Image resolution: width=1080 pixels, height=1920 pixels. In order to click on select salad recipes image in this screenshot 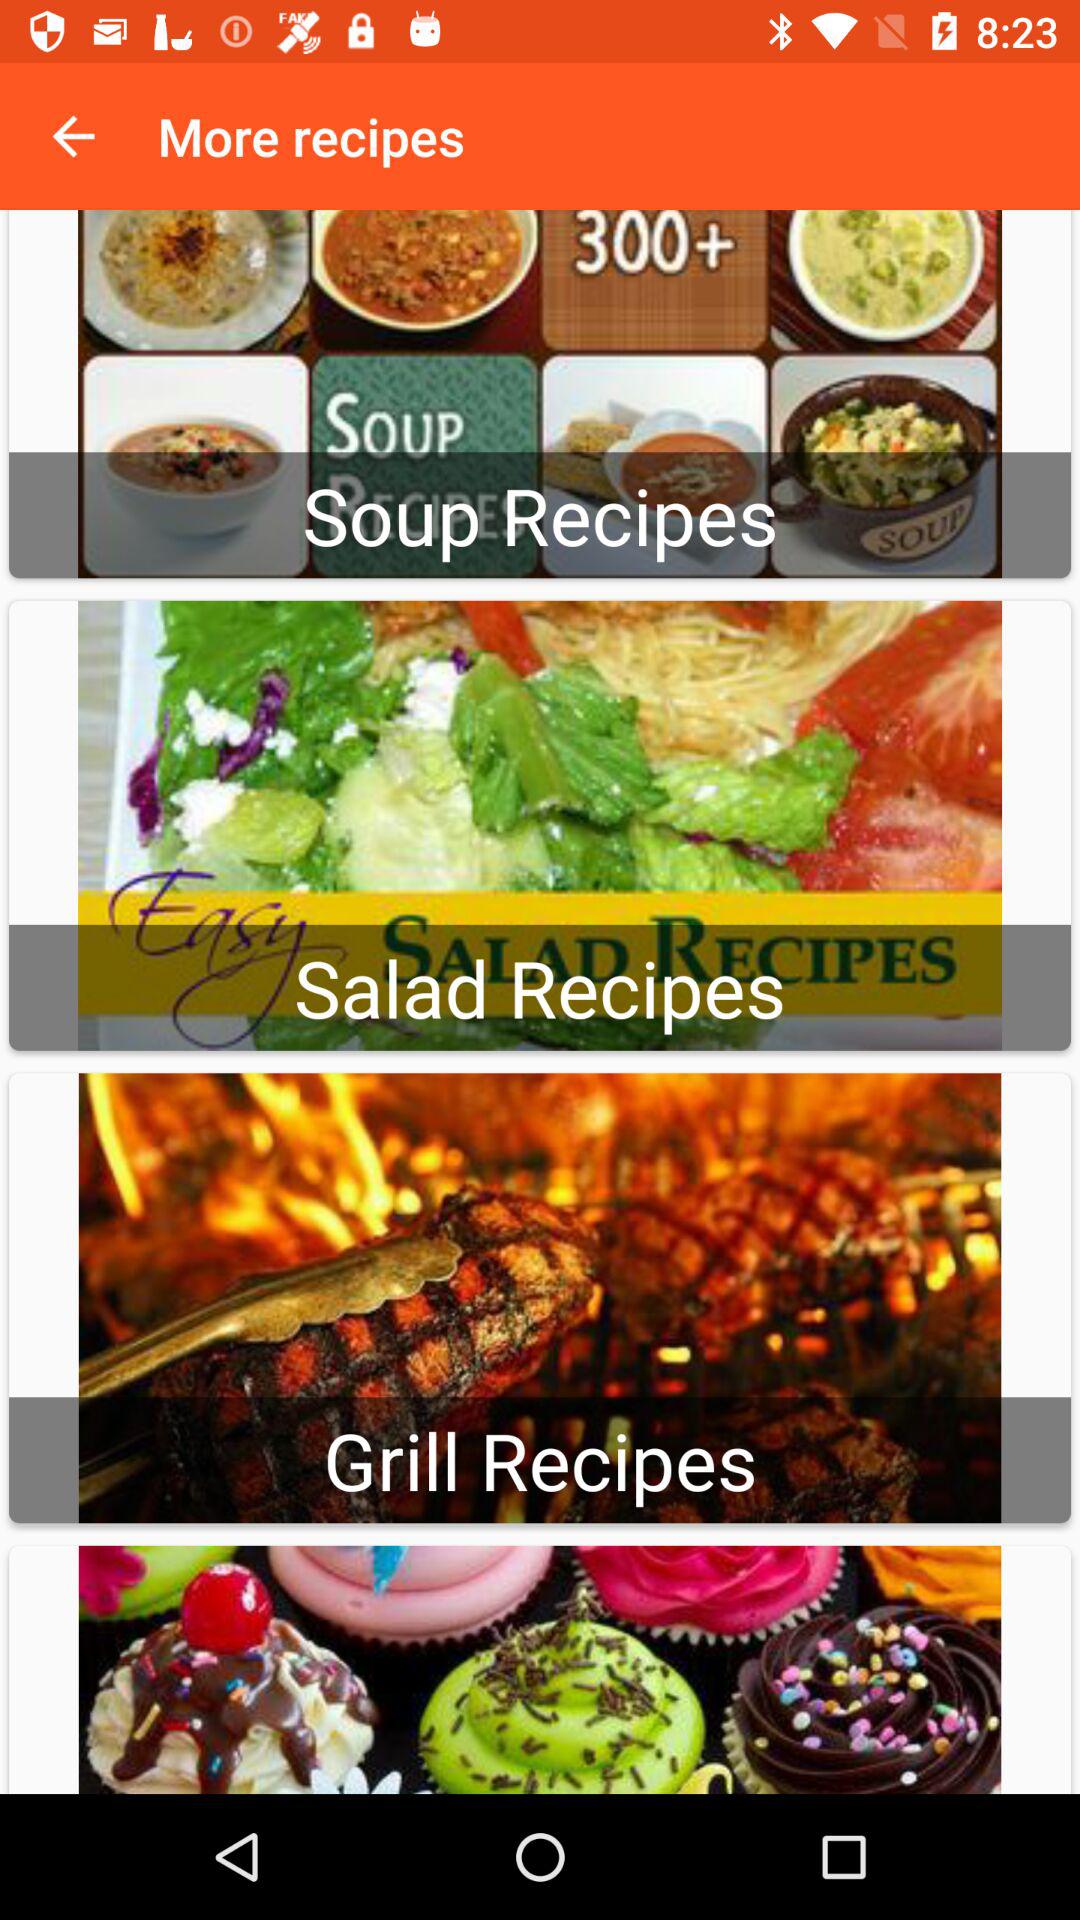, I will do `click(540, 825)`.